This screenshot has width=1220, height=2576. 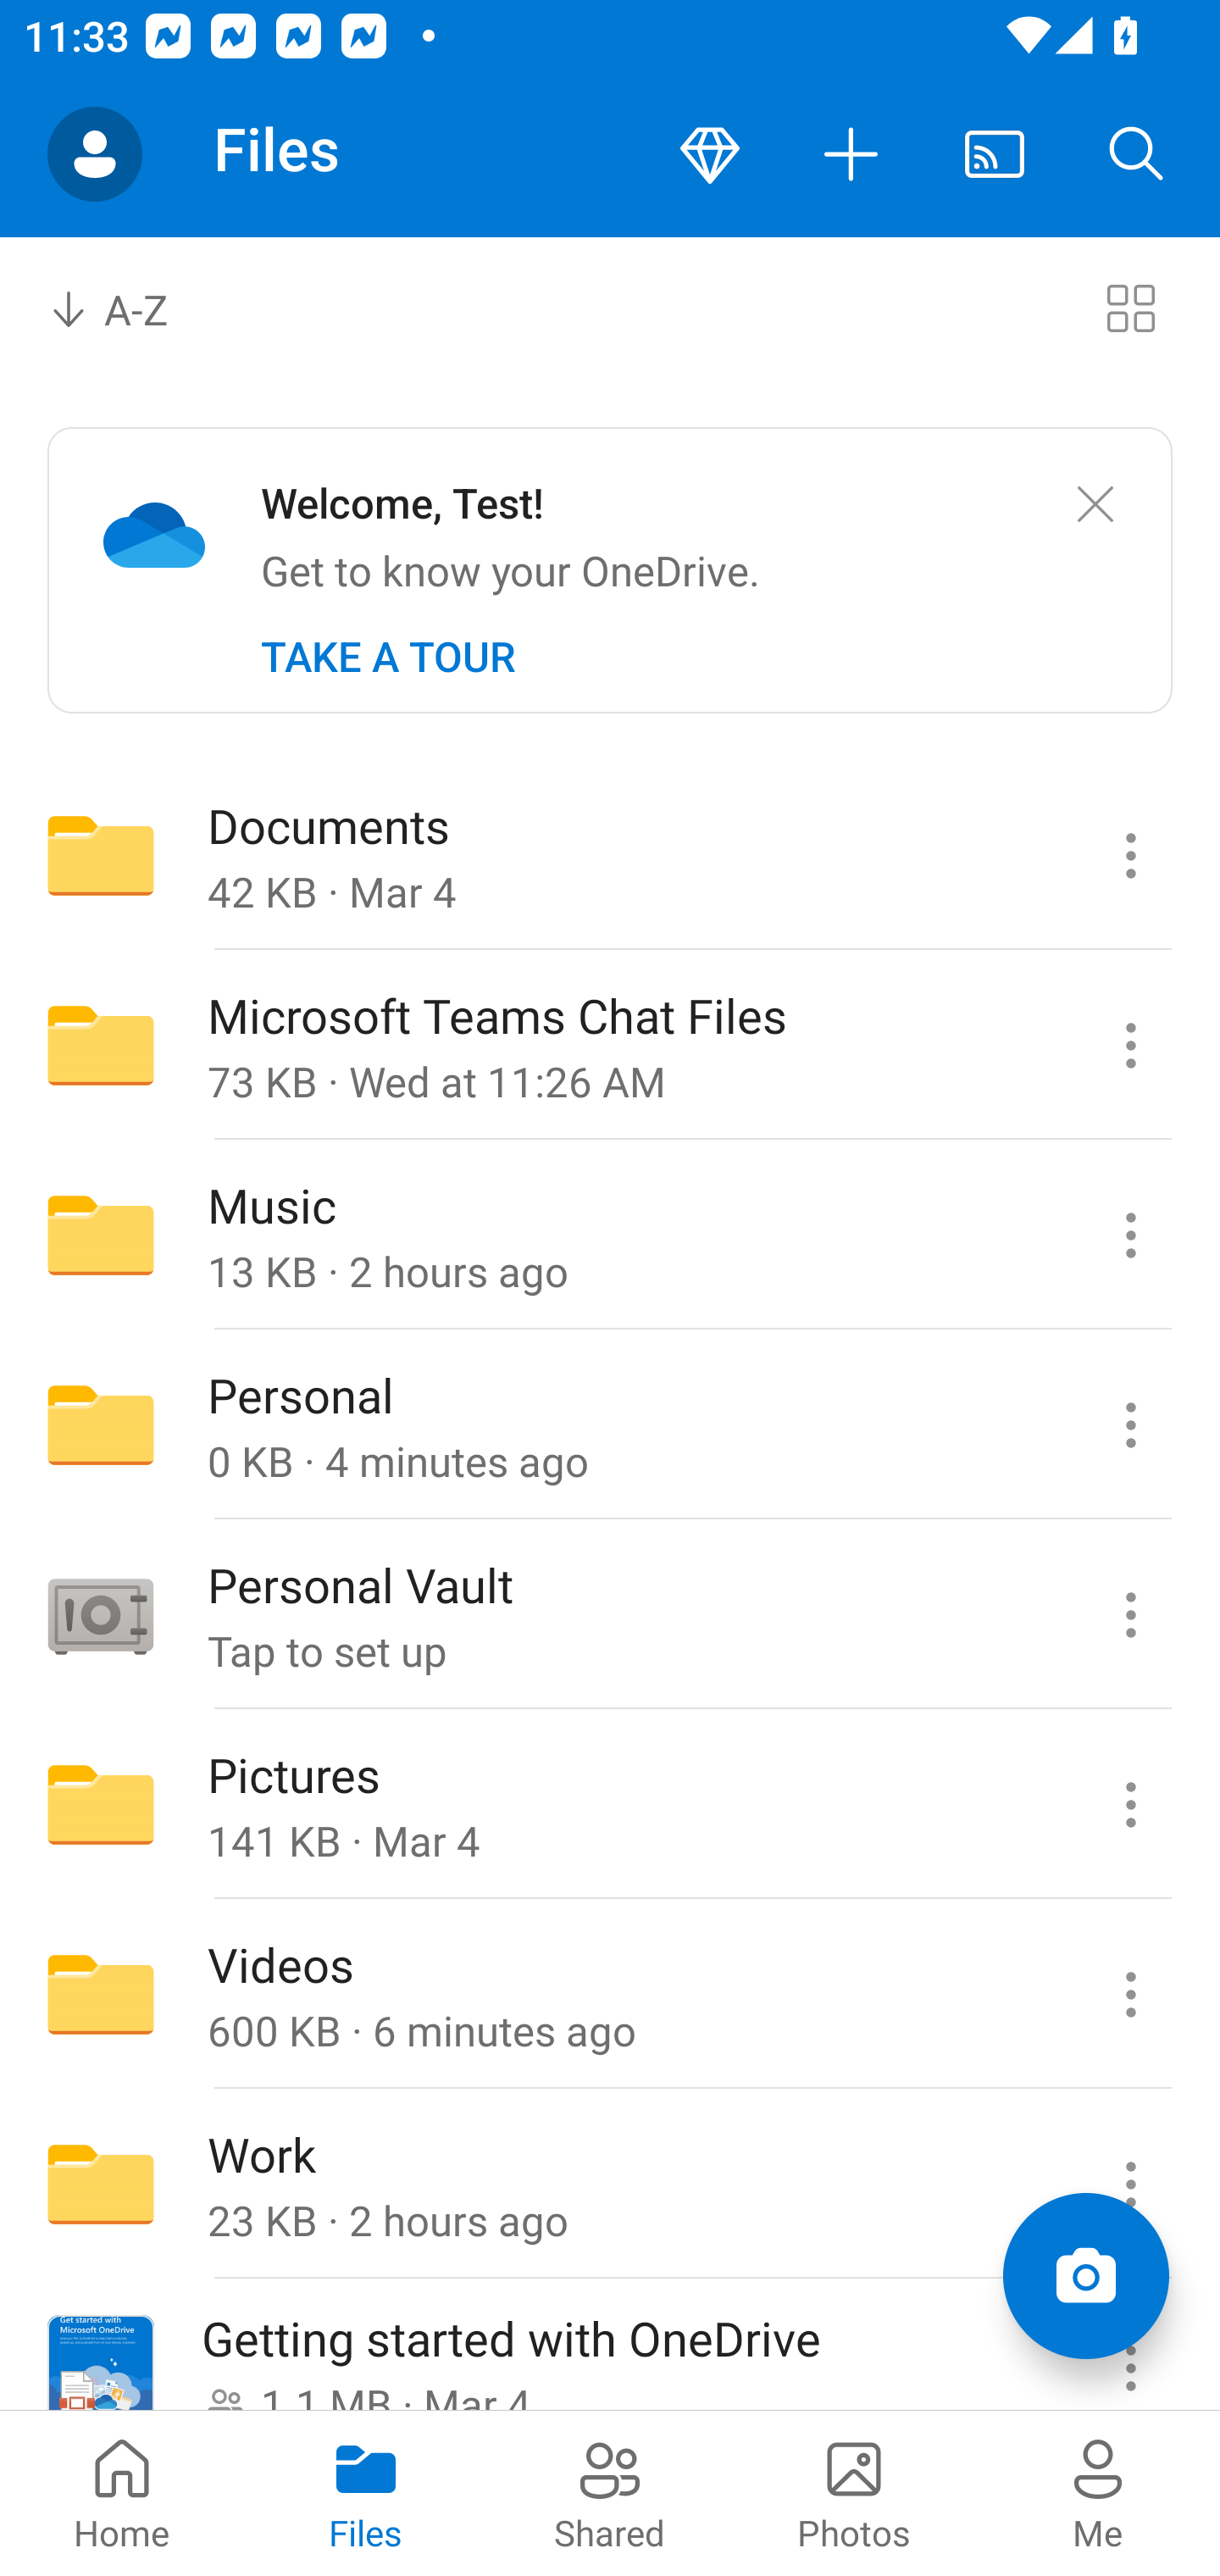 I want to click on Add items Scan, so click(x=1085, y=2276).